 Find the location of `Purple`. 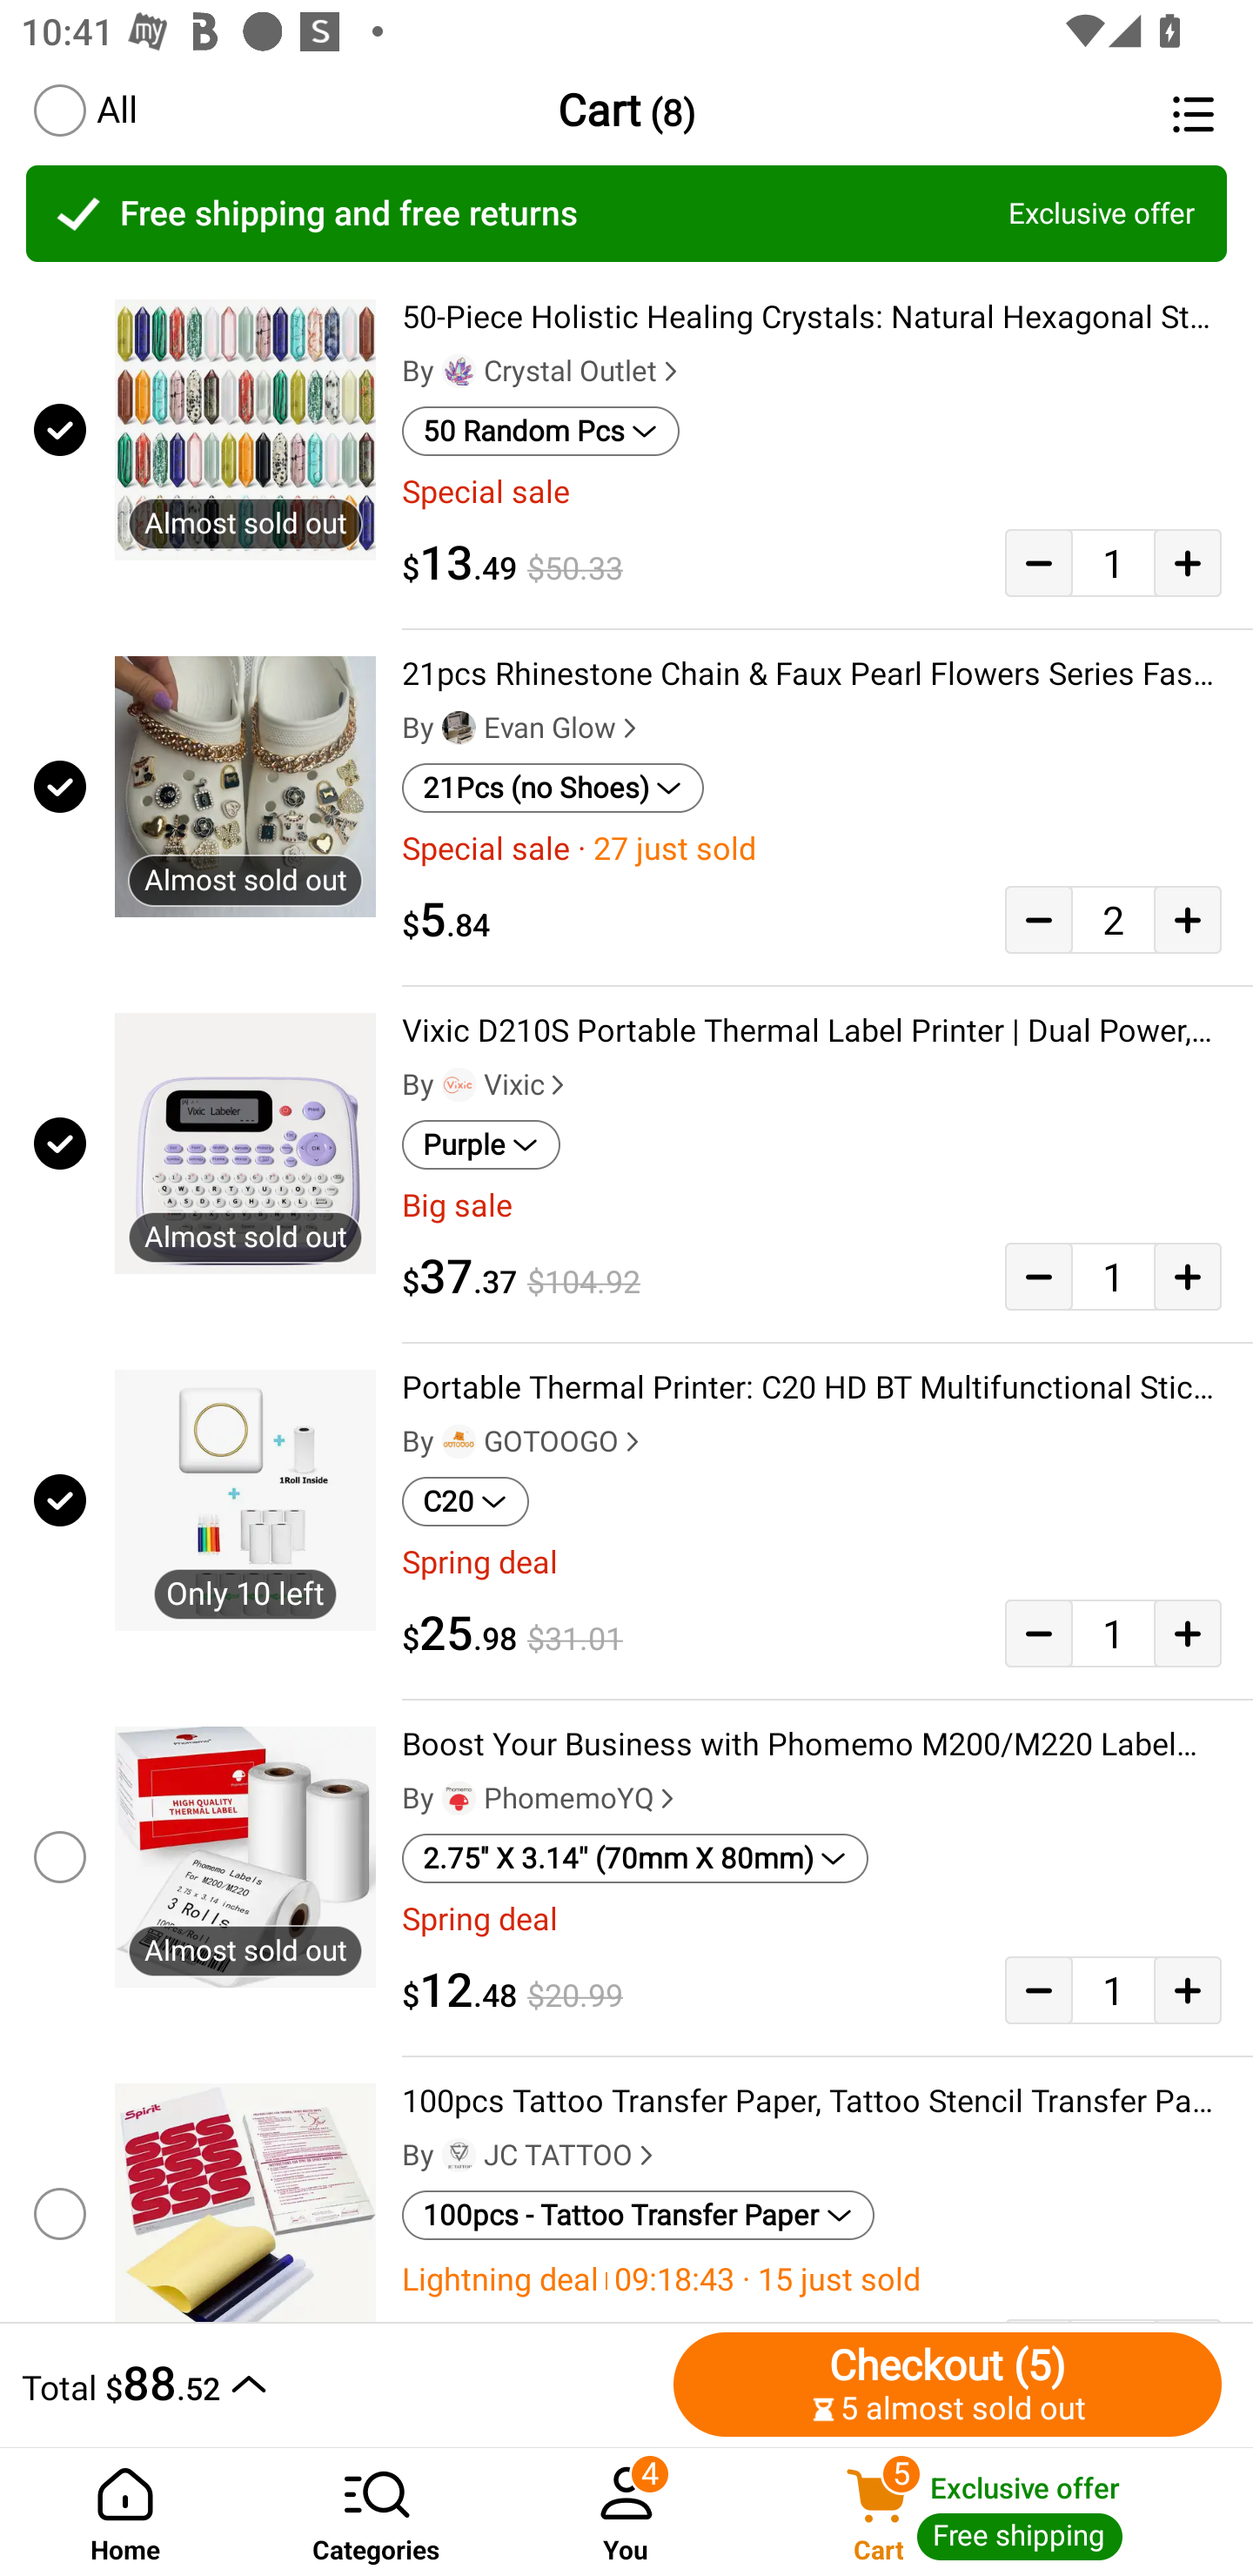

Purple is located at coordinates (480, 1144).